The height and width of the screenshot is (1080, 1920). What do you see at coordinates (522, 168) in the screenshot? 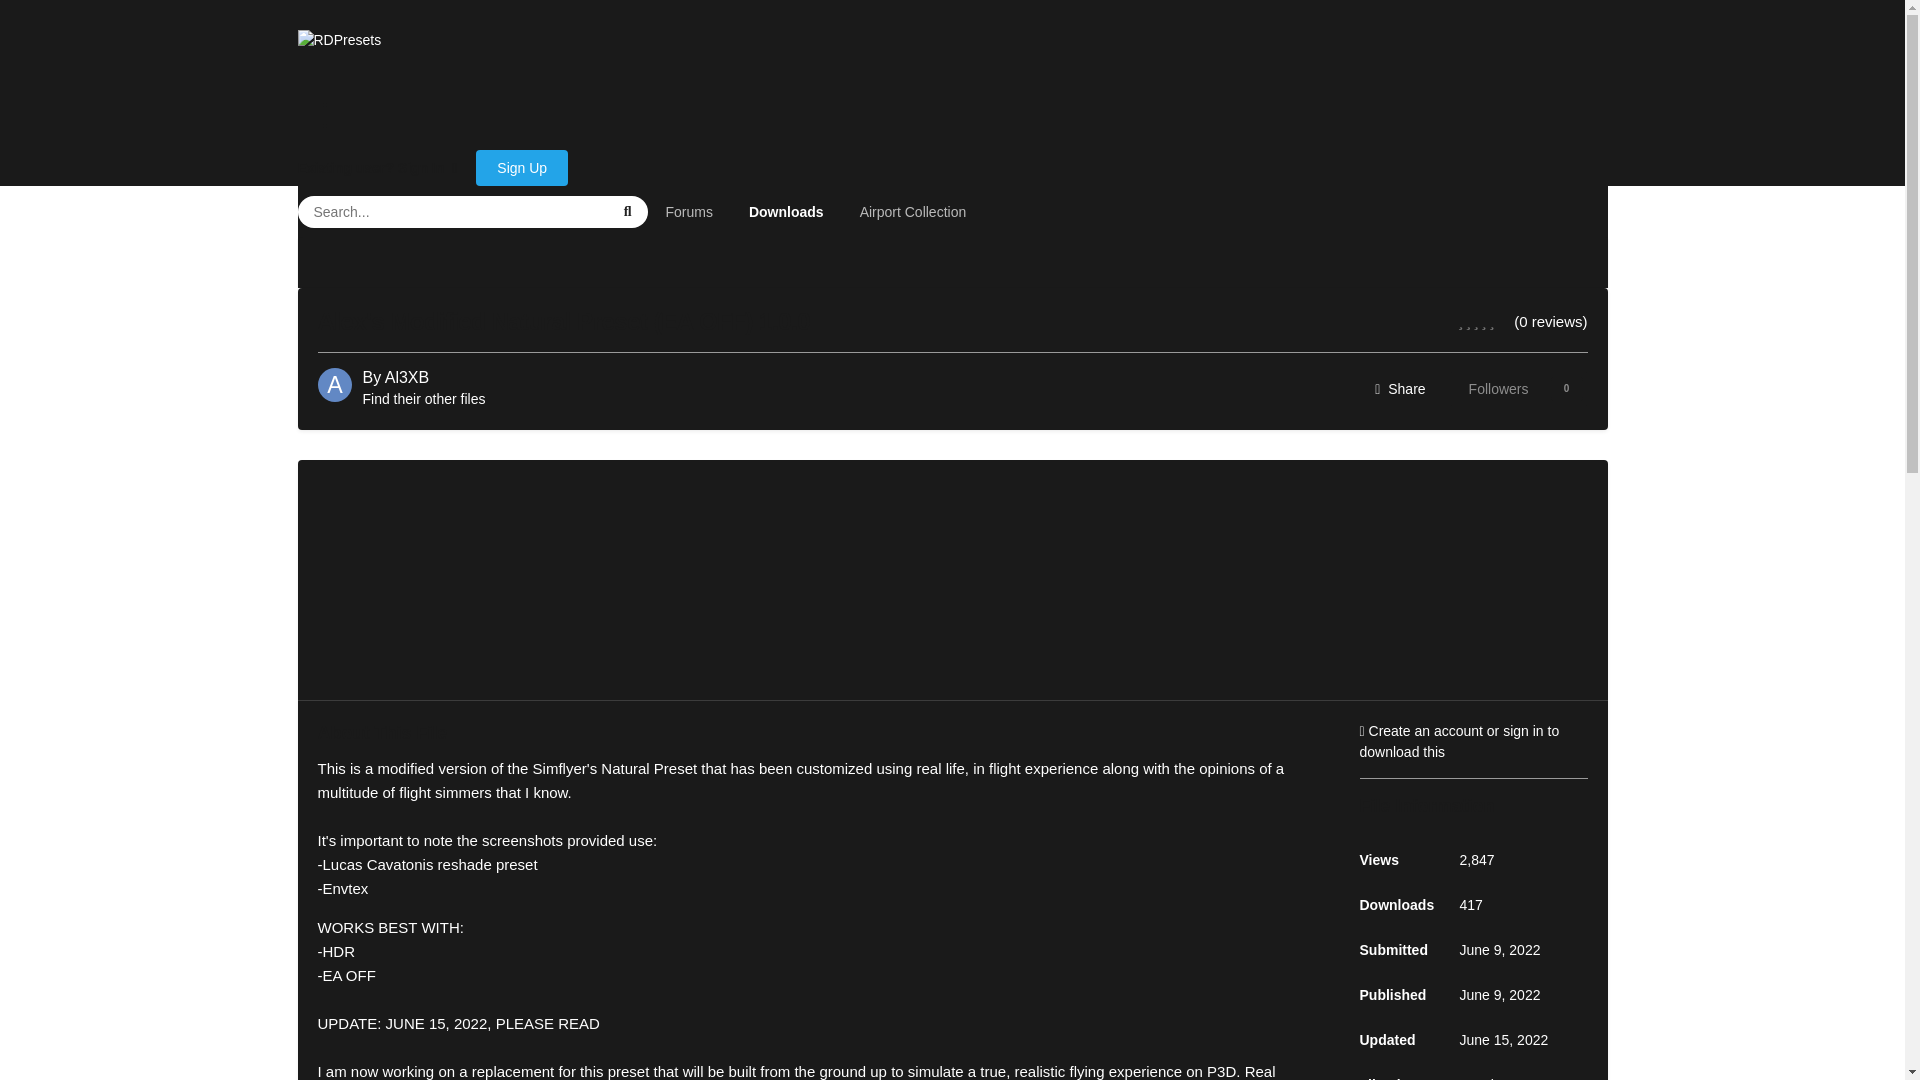
I see `Sign Up` at bounding box center [522, 168].